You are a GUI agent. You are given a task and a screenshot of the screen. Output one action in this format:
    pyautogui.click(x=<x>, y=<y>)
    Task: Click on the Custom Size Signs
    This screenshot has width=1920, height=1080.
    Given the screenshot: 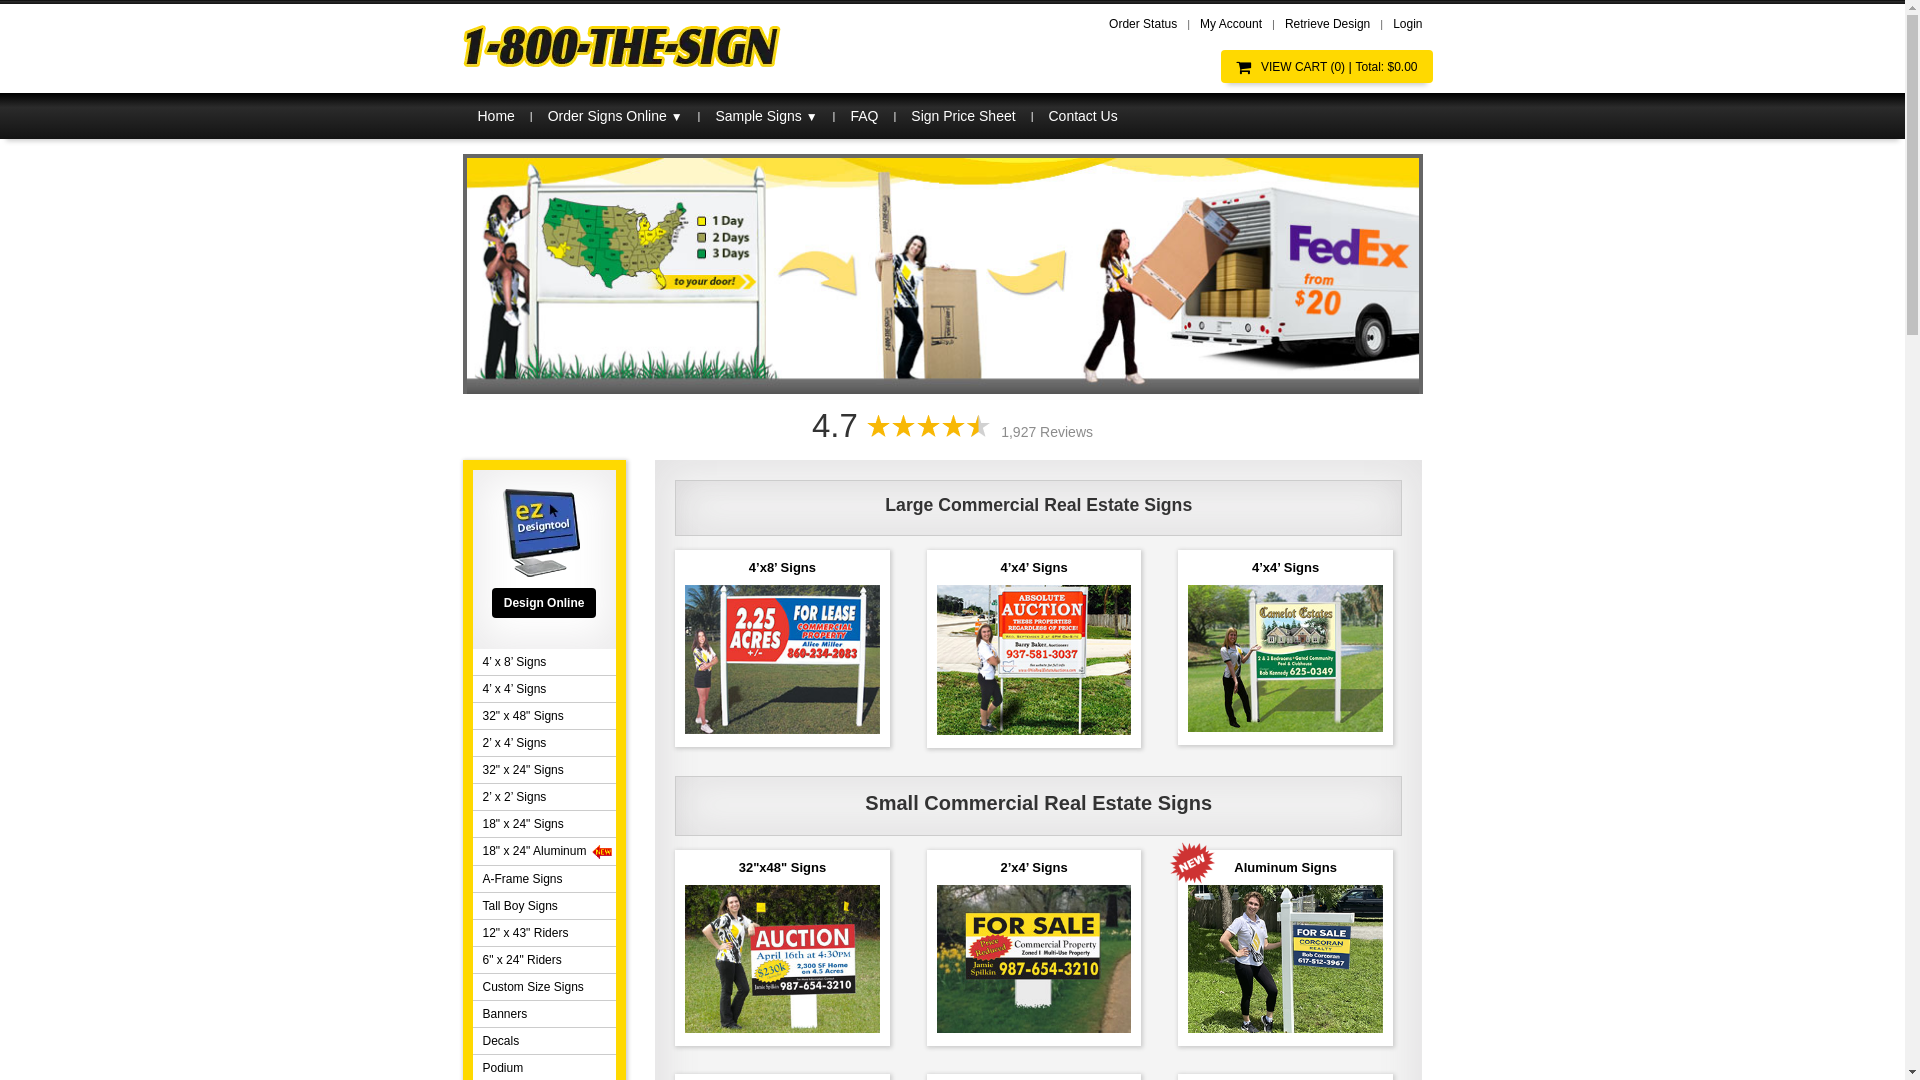 What is the action you would take?
    pyautogui.click(x=544, y=987)
    